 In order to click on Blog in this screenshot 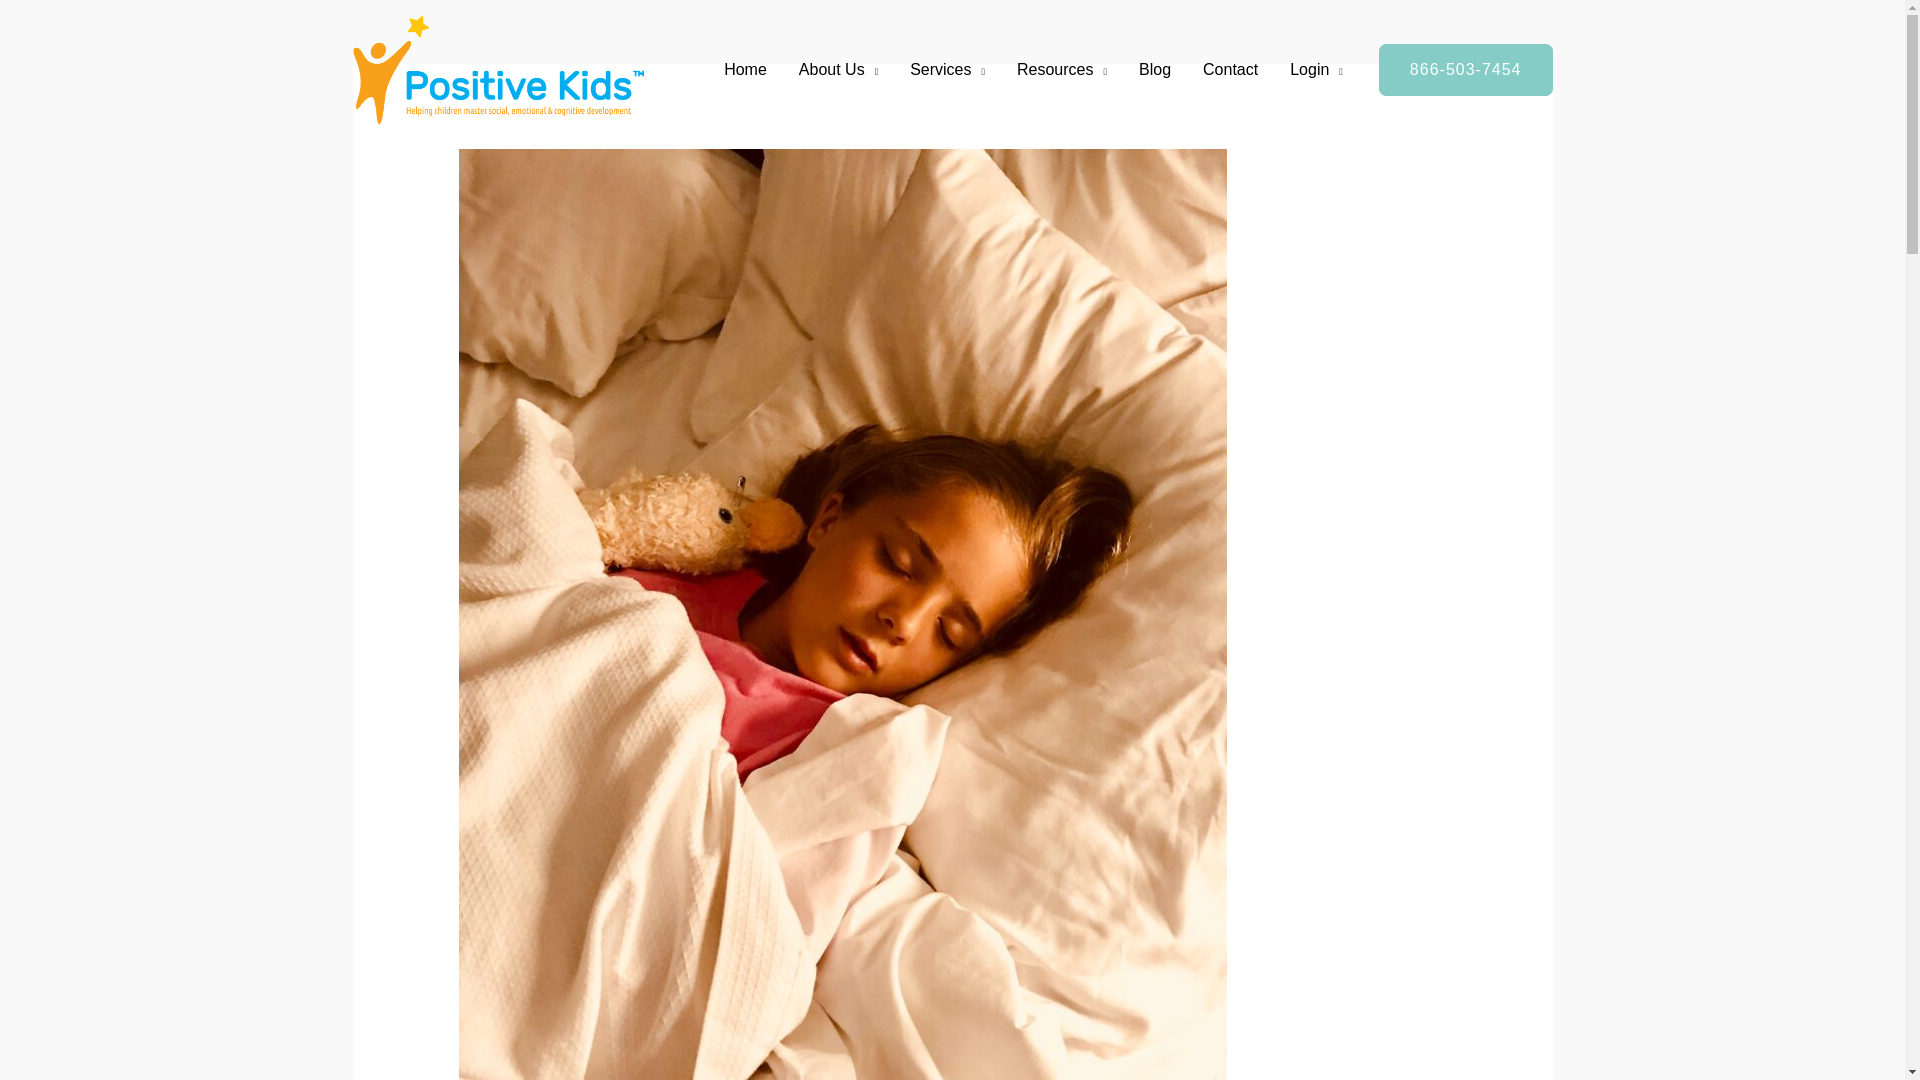, I will do `click(1155, 70)`.